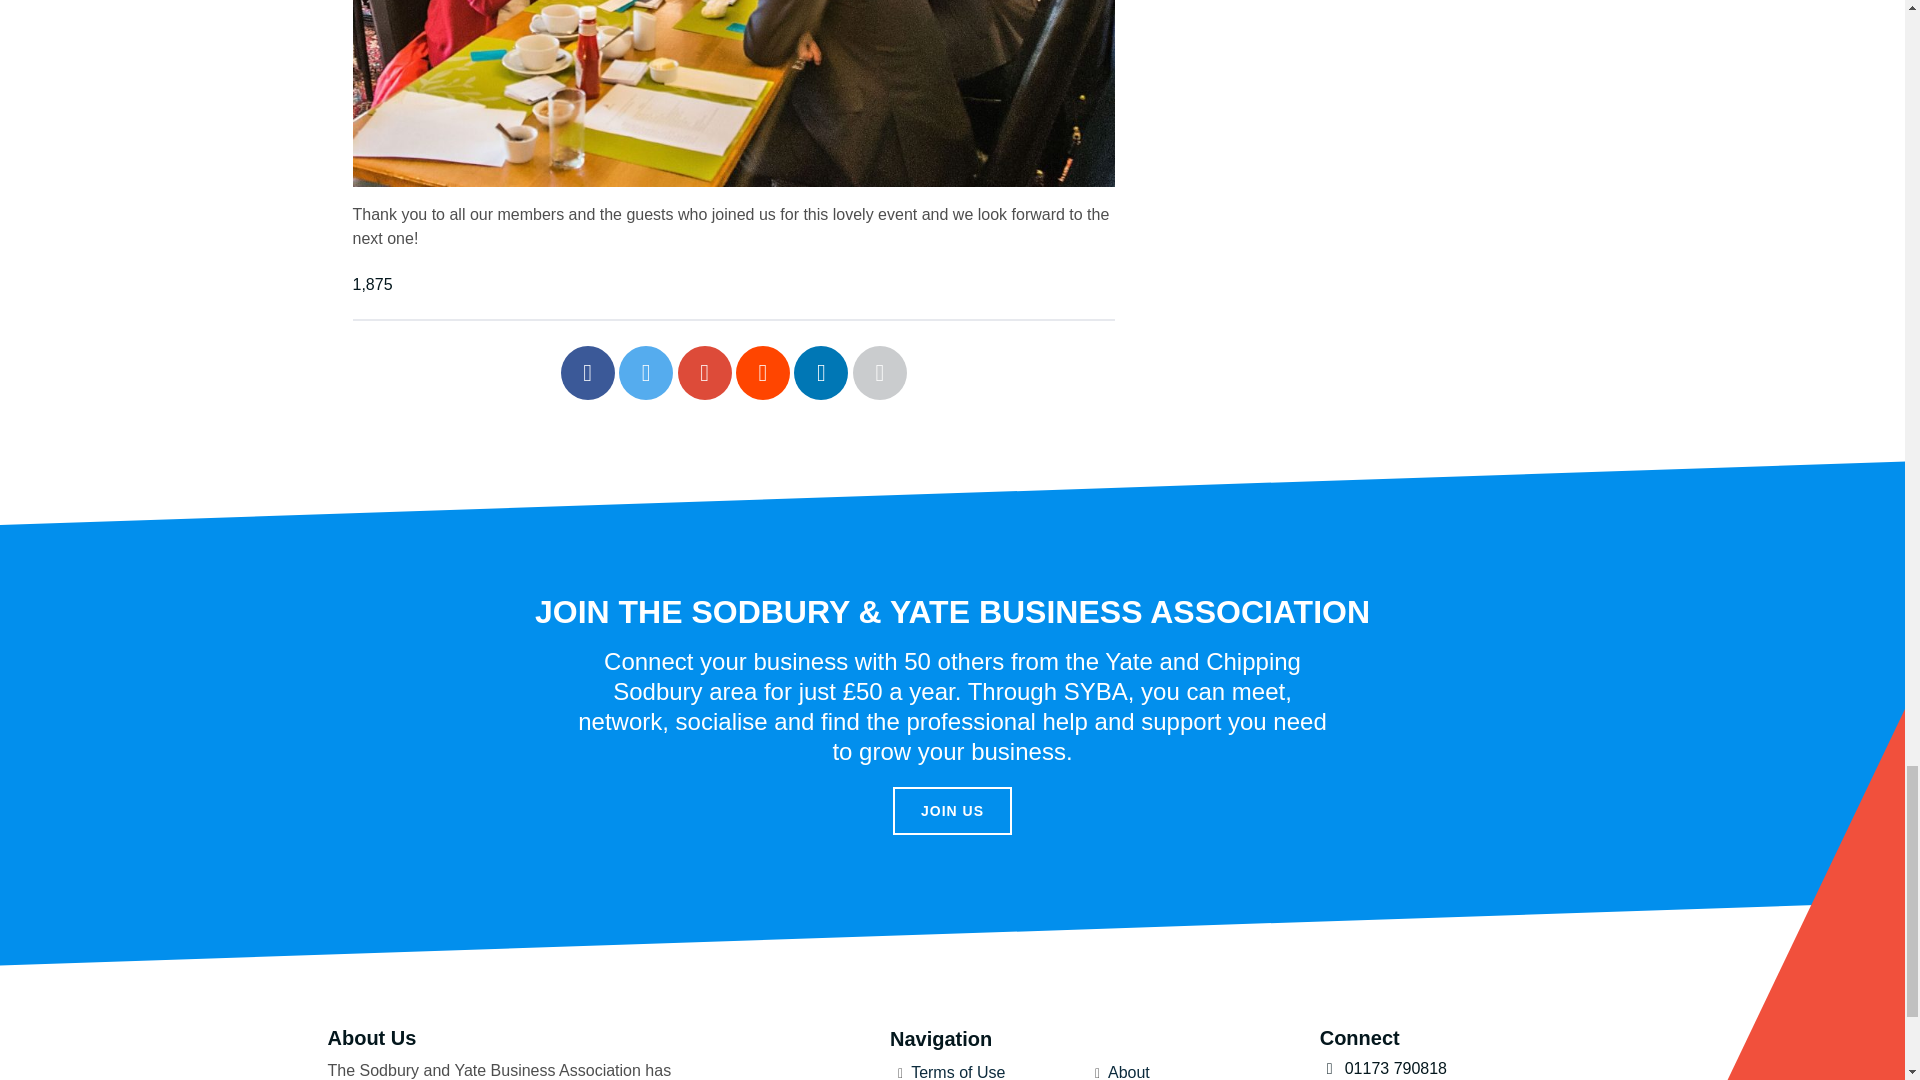  What do you see at coordinates (1449, 1068) in the screenshot?
I see `01173 790818` at bounding box center [1449, 1068].